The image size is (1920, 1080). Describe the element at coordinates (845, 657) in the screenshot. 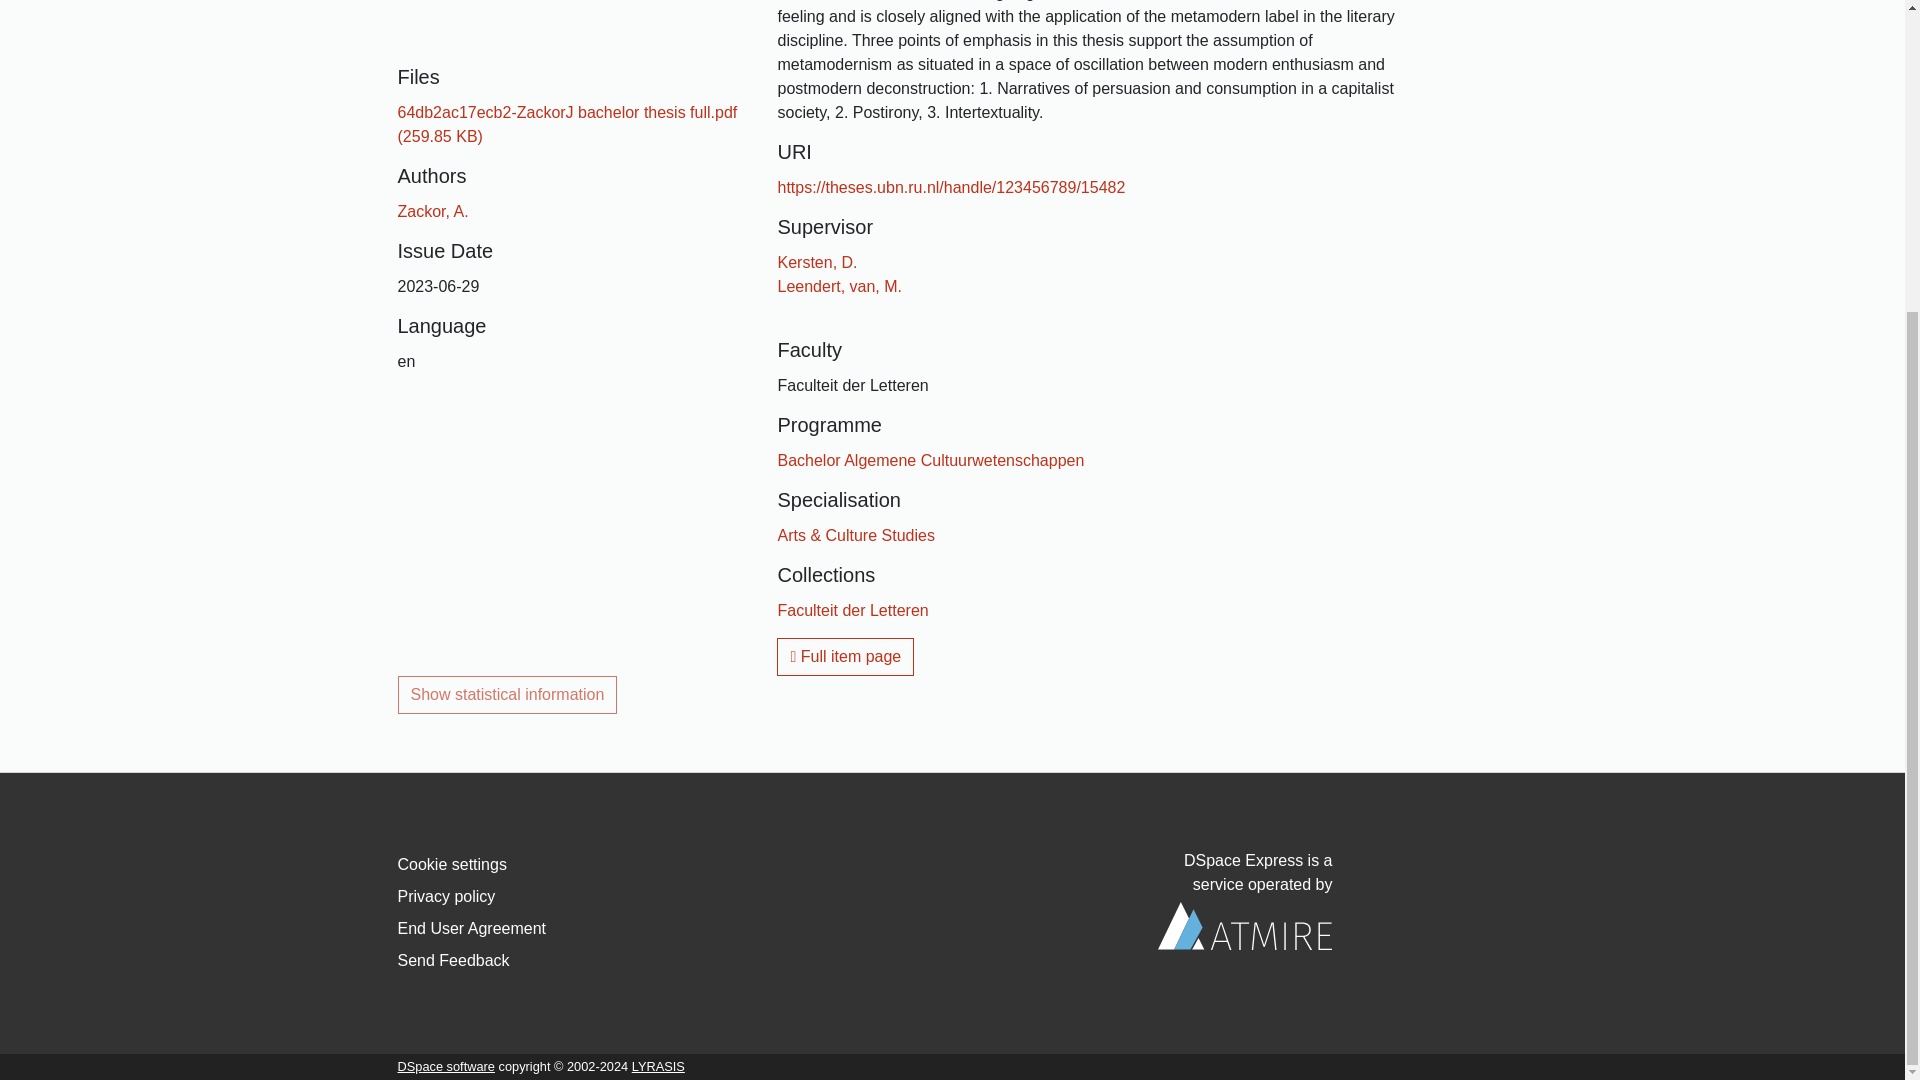

I see `Full item page` at that location.